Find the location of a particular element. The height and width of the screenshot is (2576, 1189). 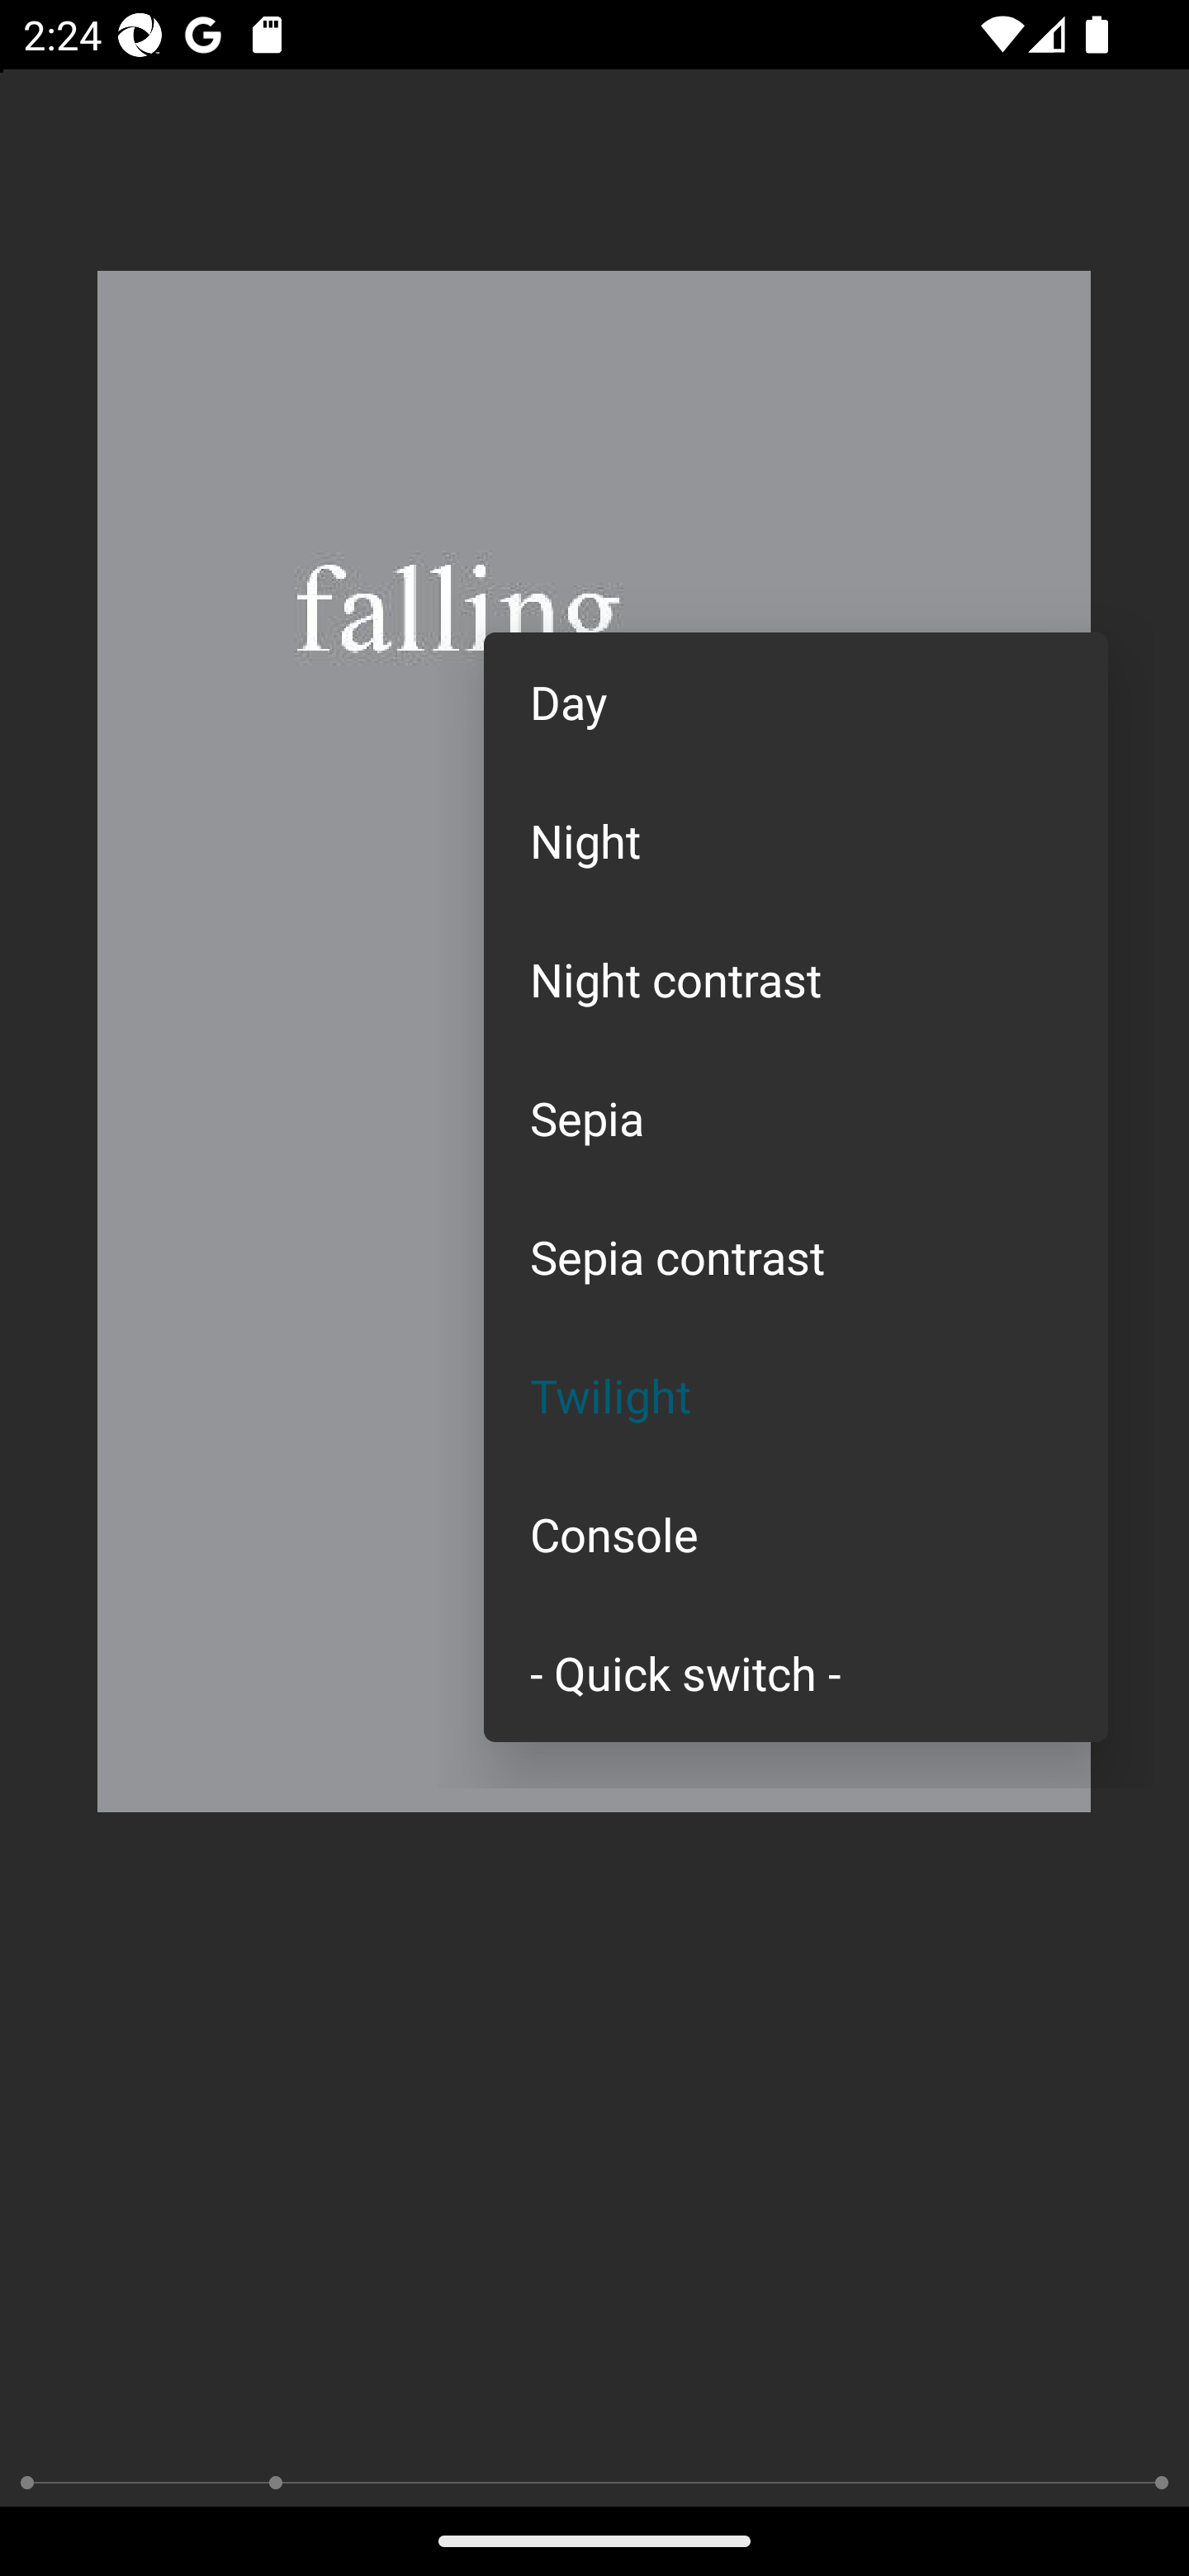

Console is located at coordinates (796, 1534).